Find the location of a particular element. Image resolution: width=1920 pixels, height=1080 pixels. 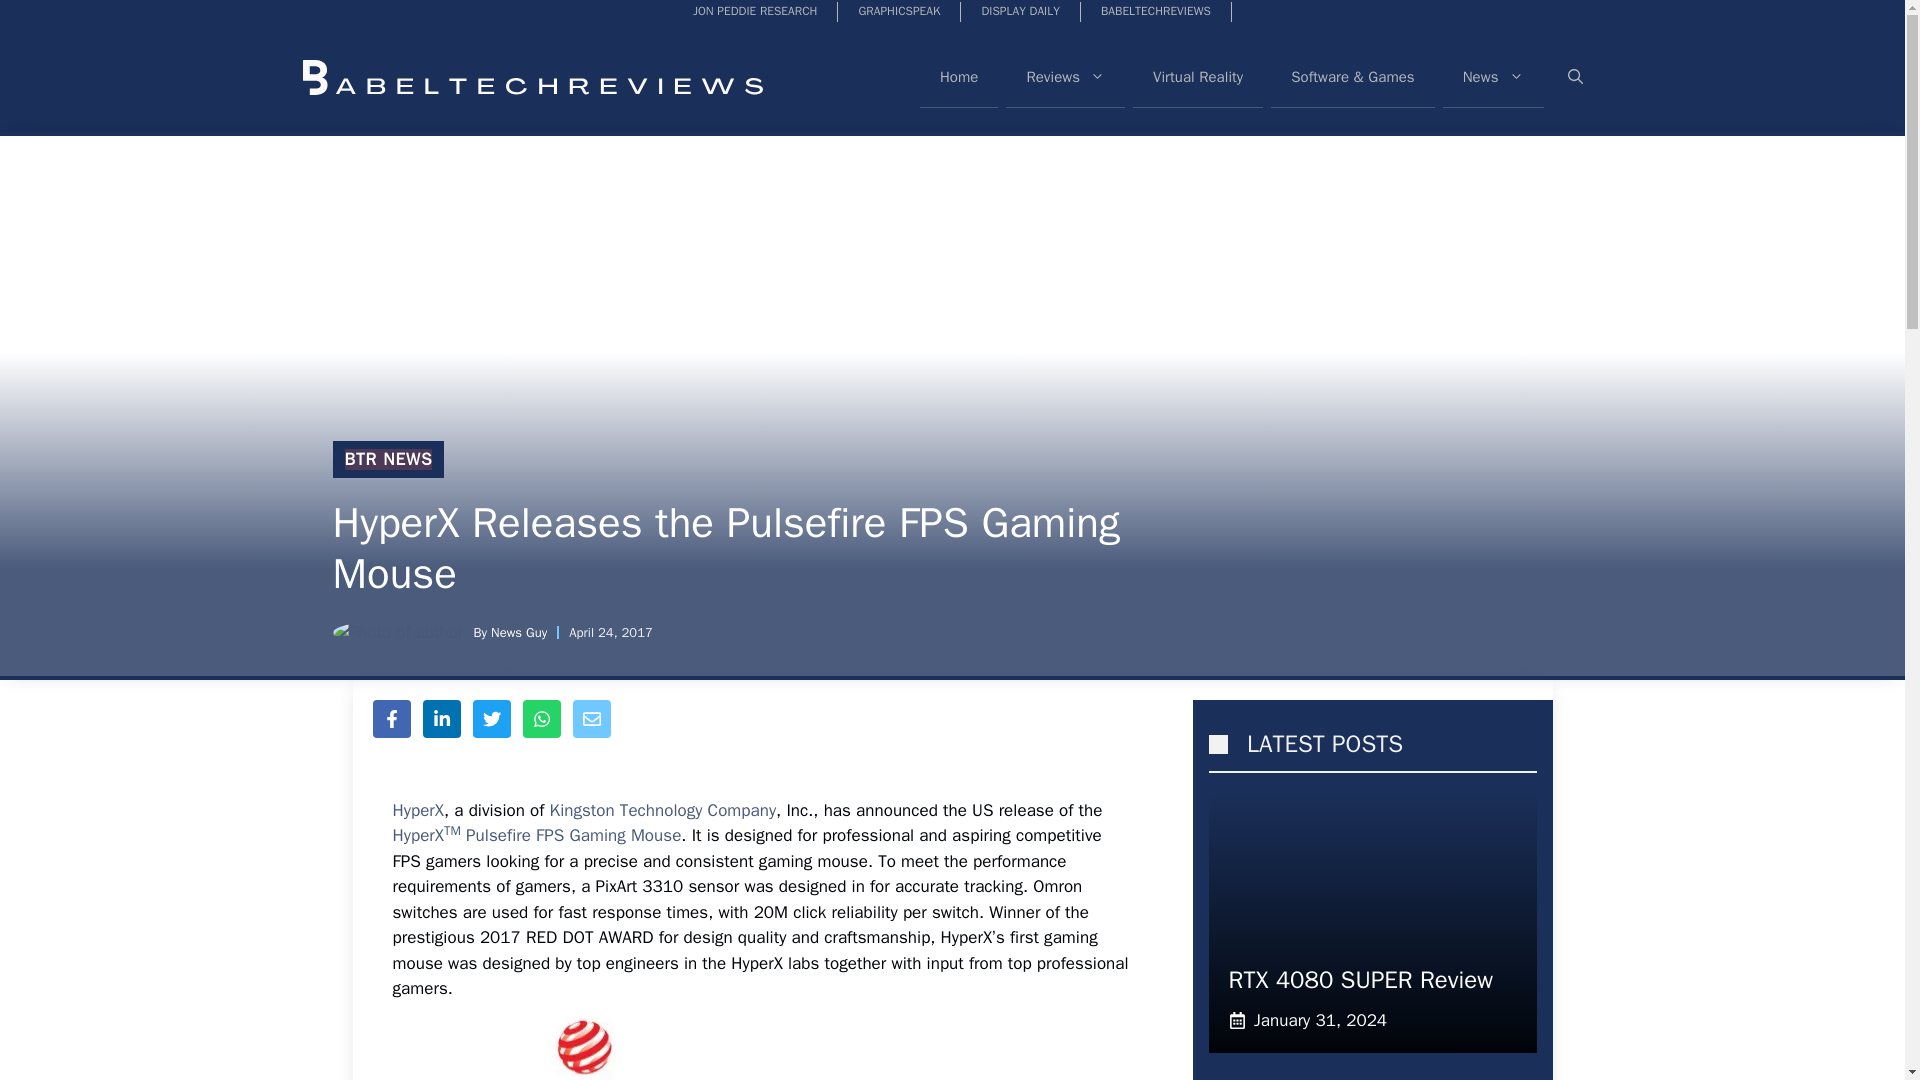

Reviews is located at coordinates (1066, 76).